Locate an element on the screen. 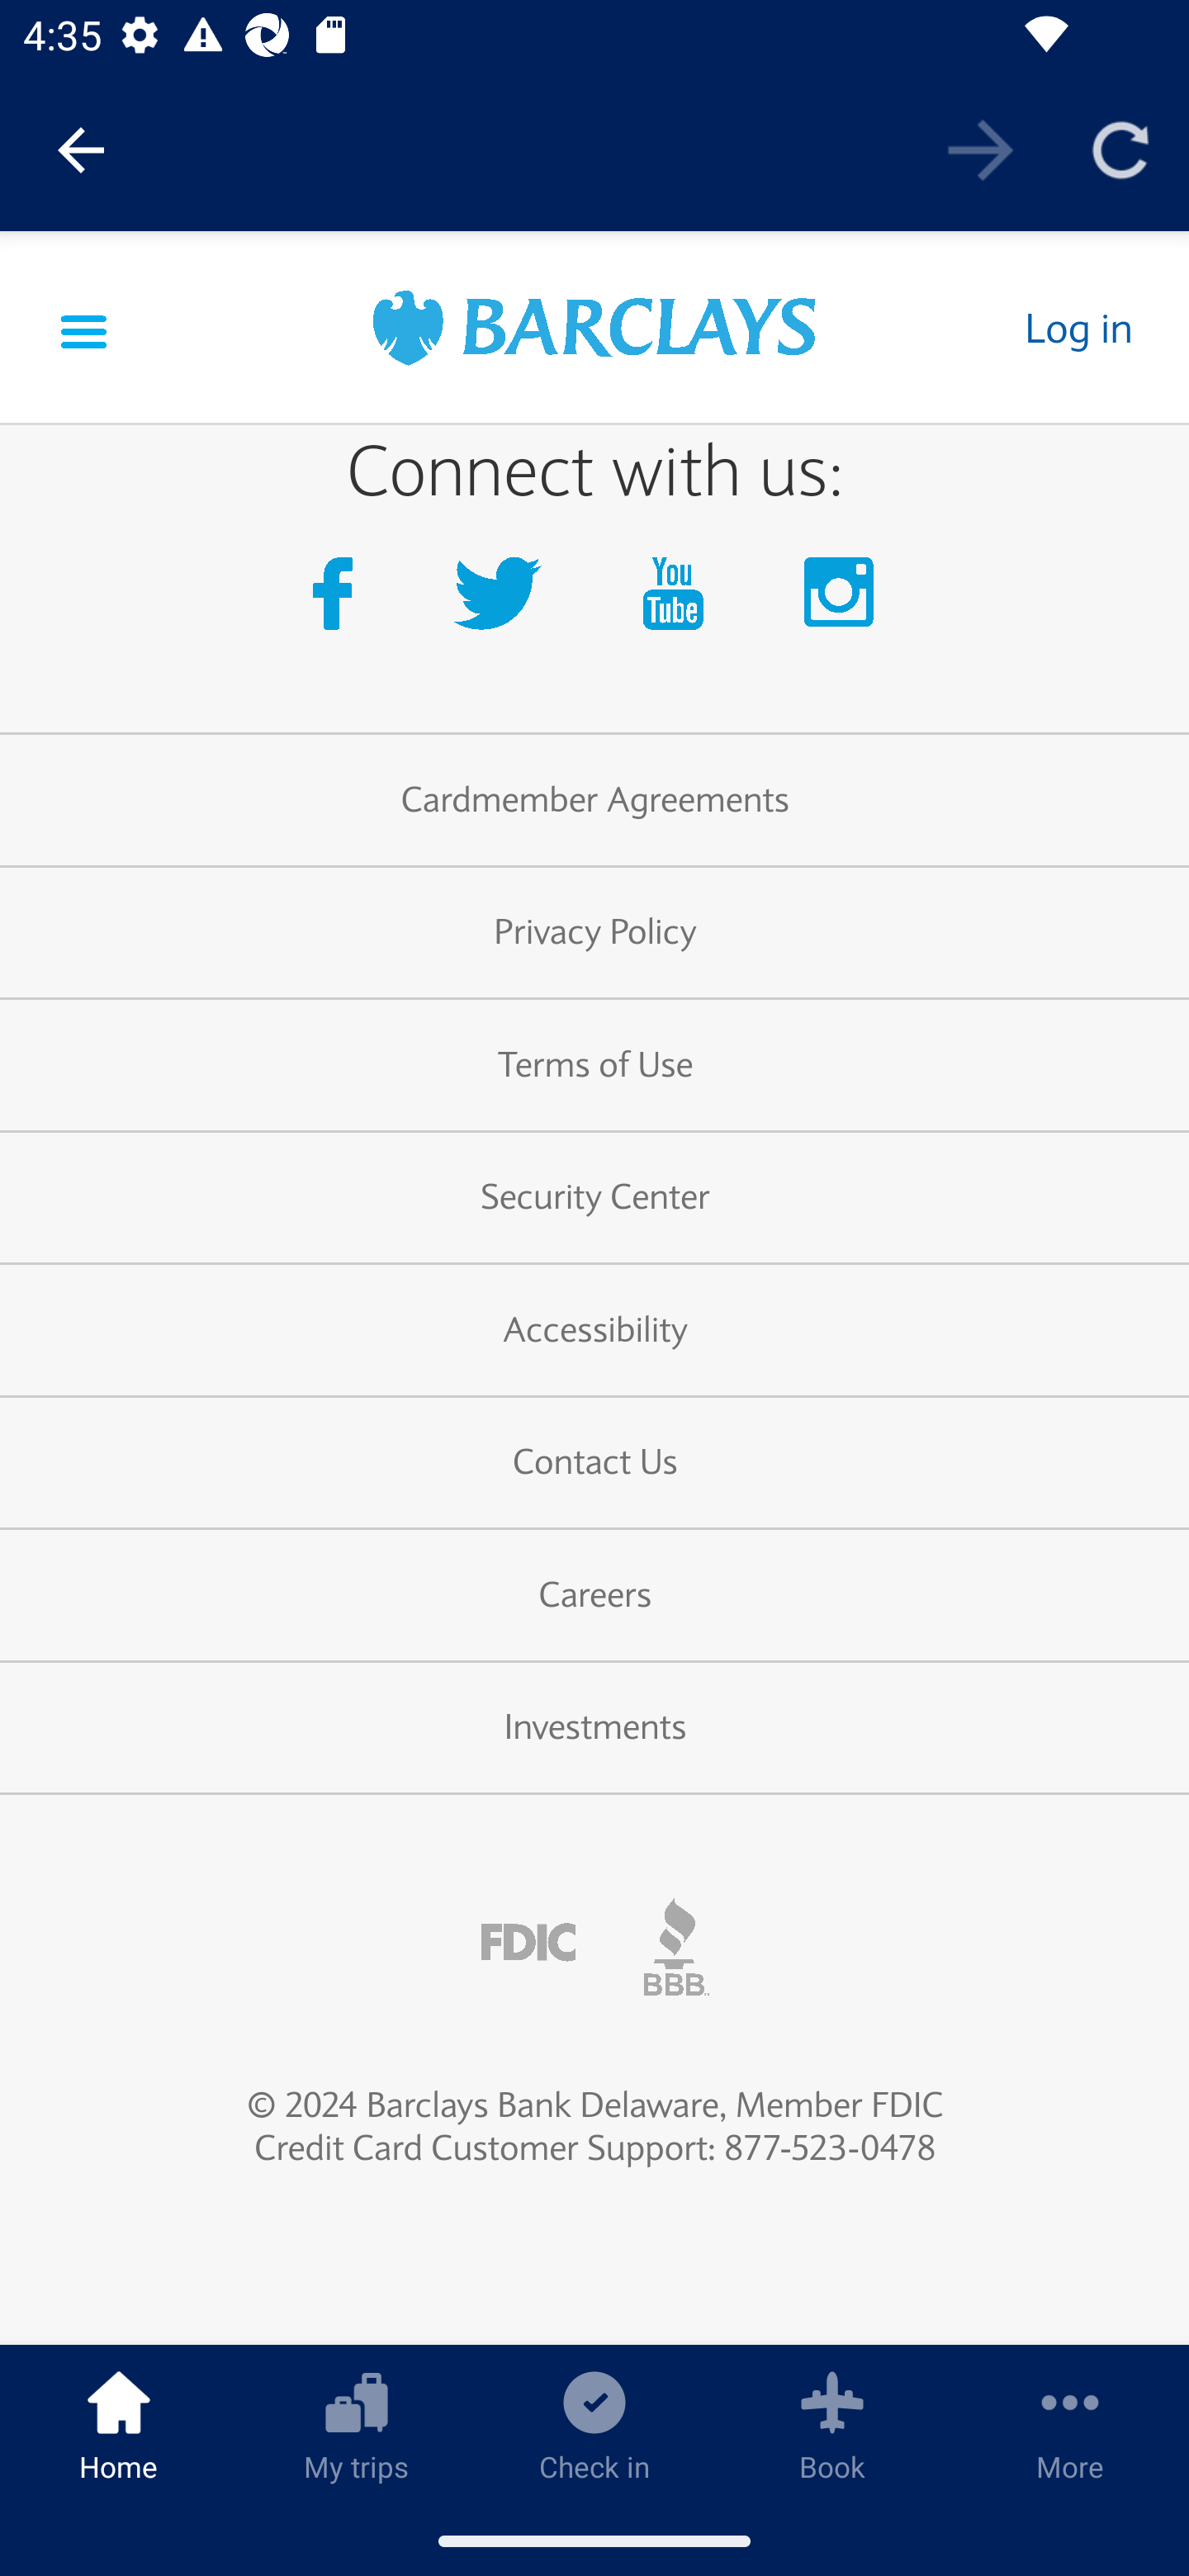 Image resolution: width=1189 pixels, height=2576 pixels. Log in is located at coordinates (1077, 328).